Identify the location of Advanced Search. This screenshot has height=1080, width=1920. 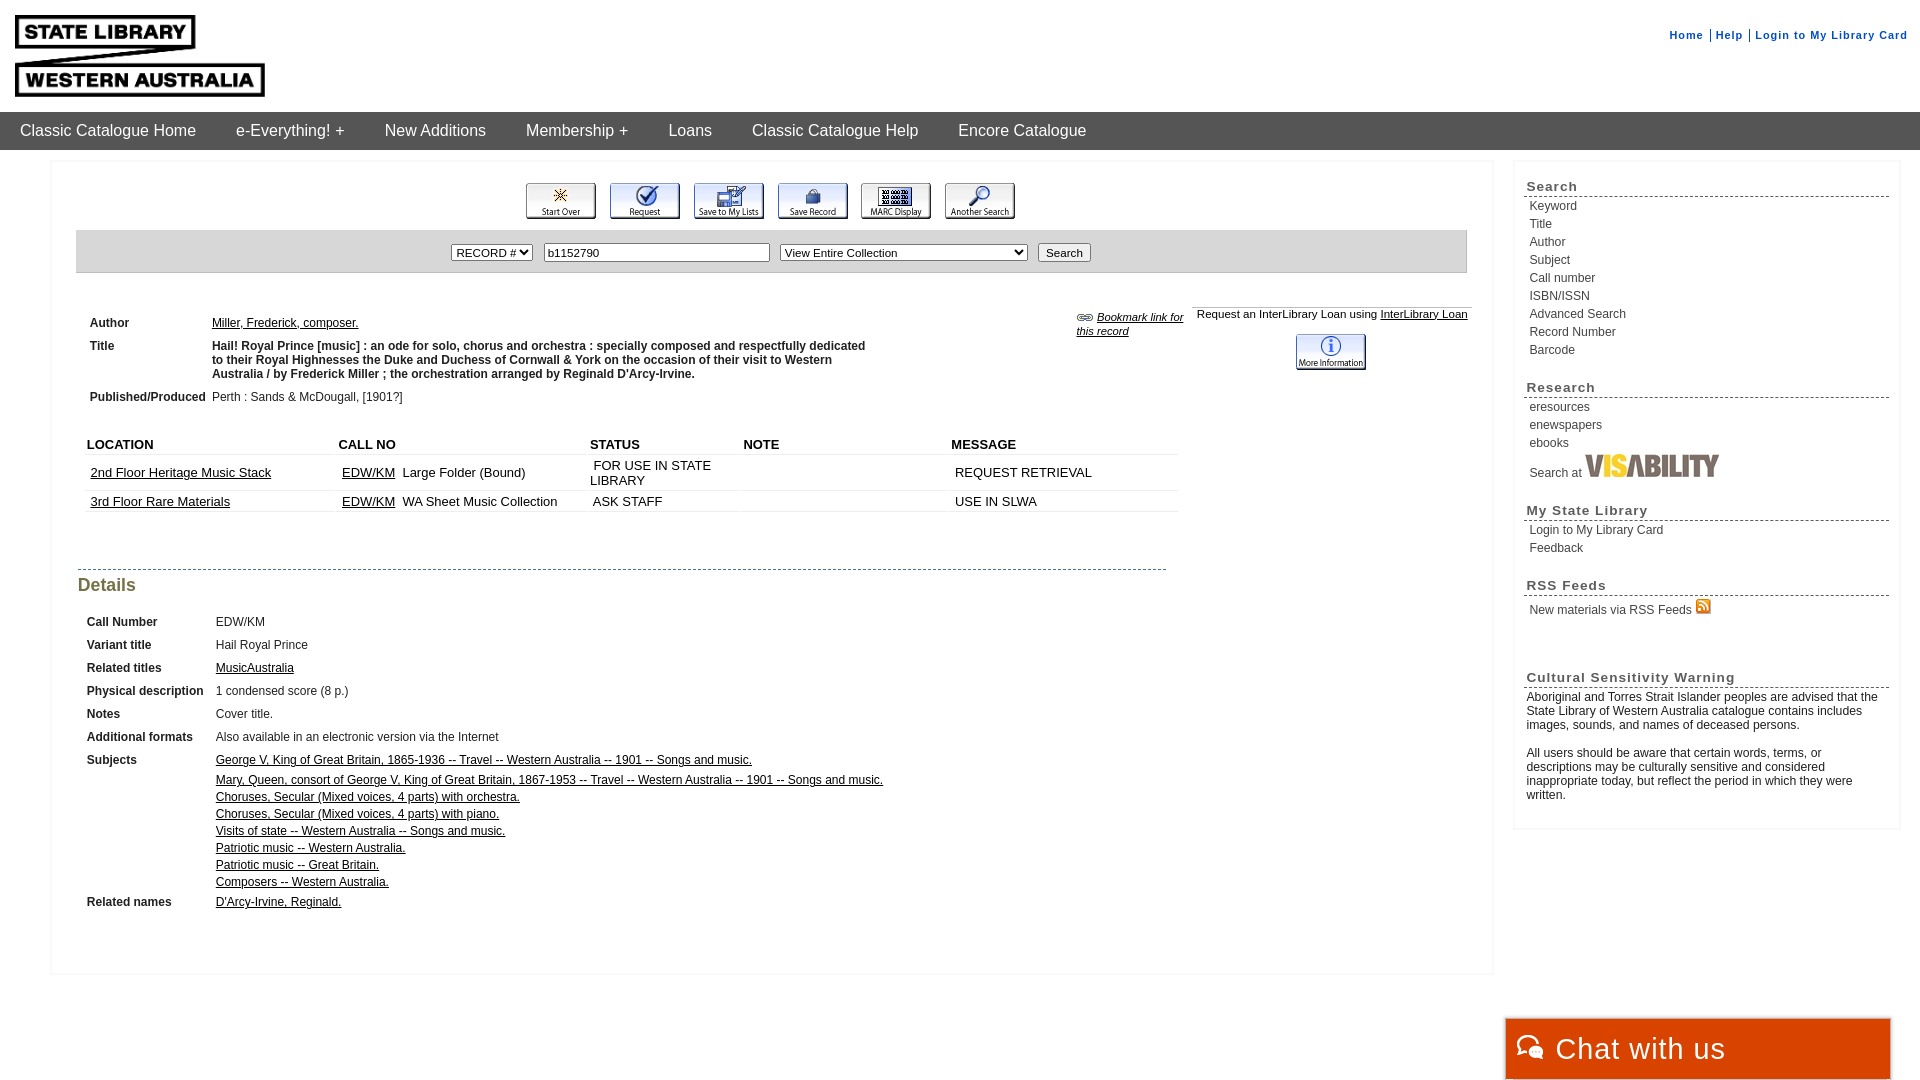
(1708, 314).